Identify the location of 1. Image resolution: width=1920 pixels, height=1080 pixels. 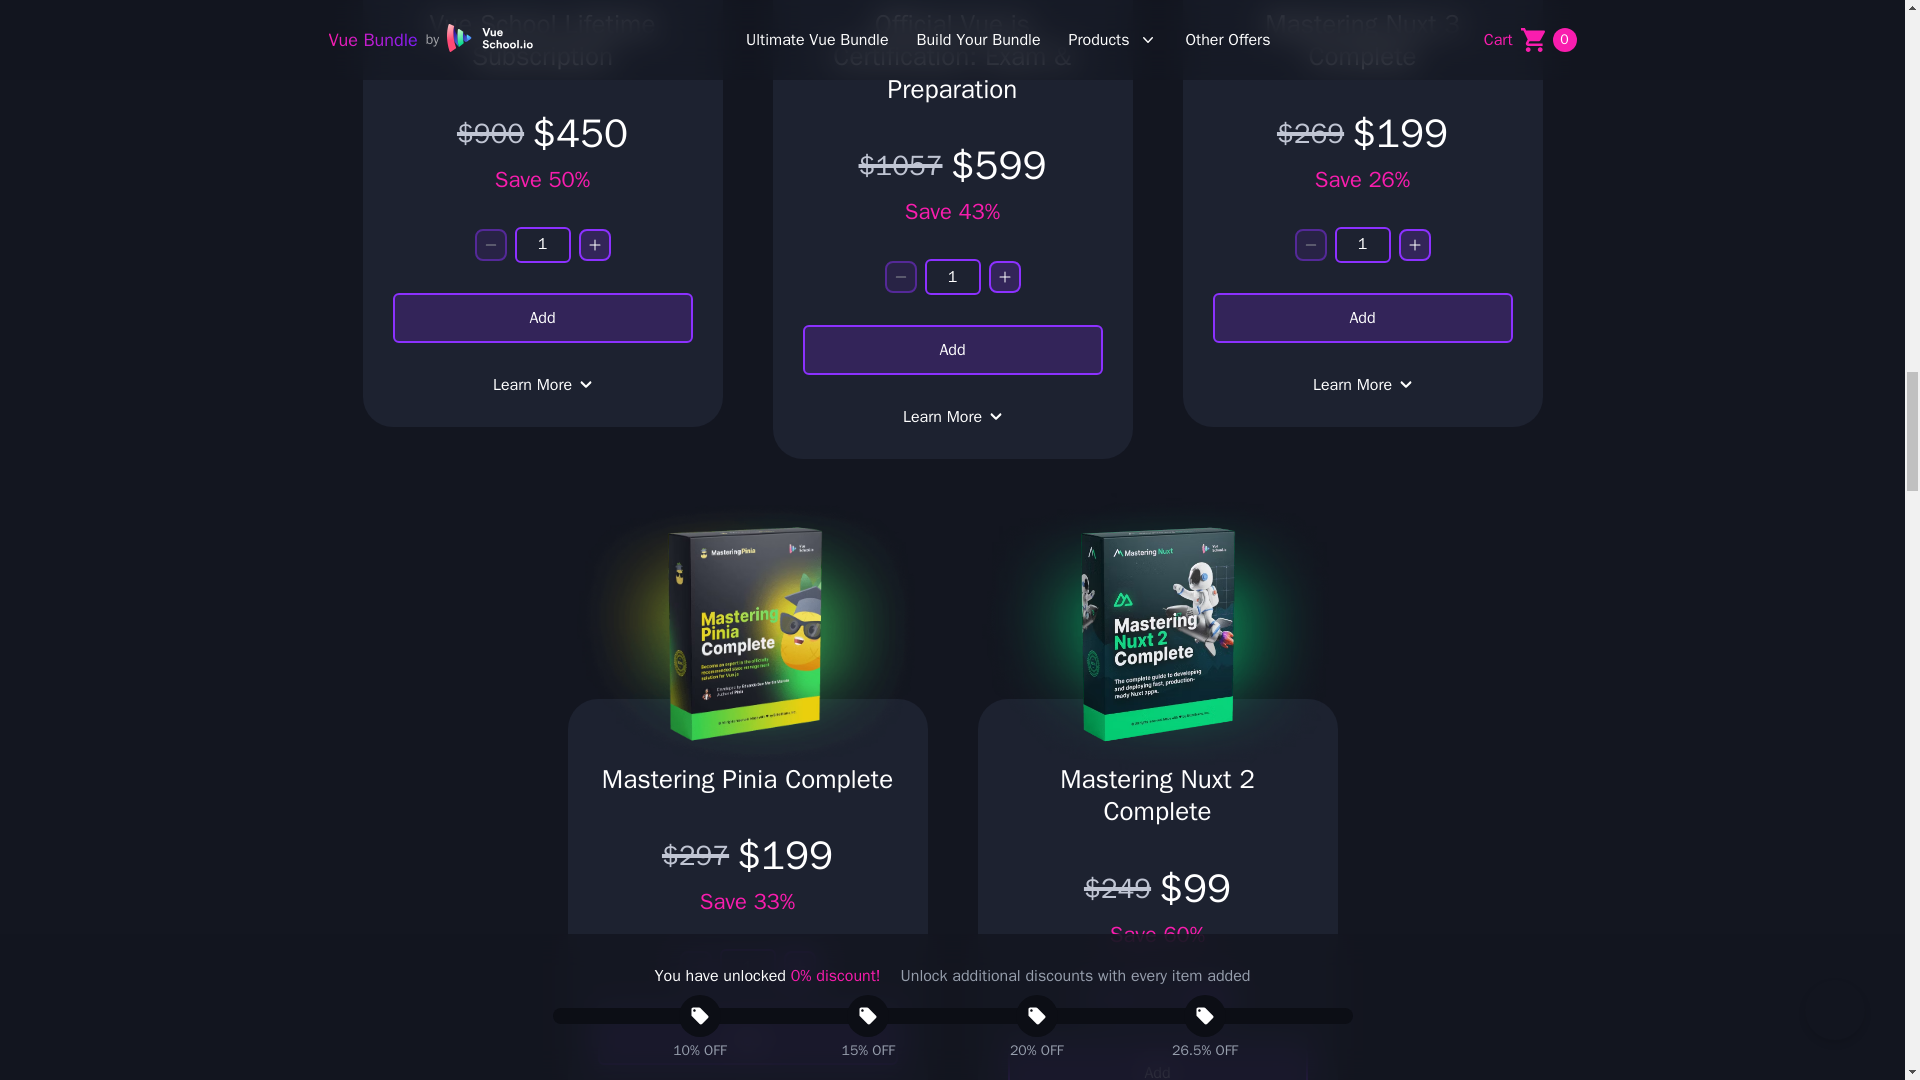
(1362, 244).